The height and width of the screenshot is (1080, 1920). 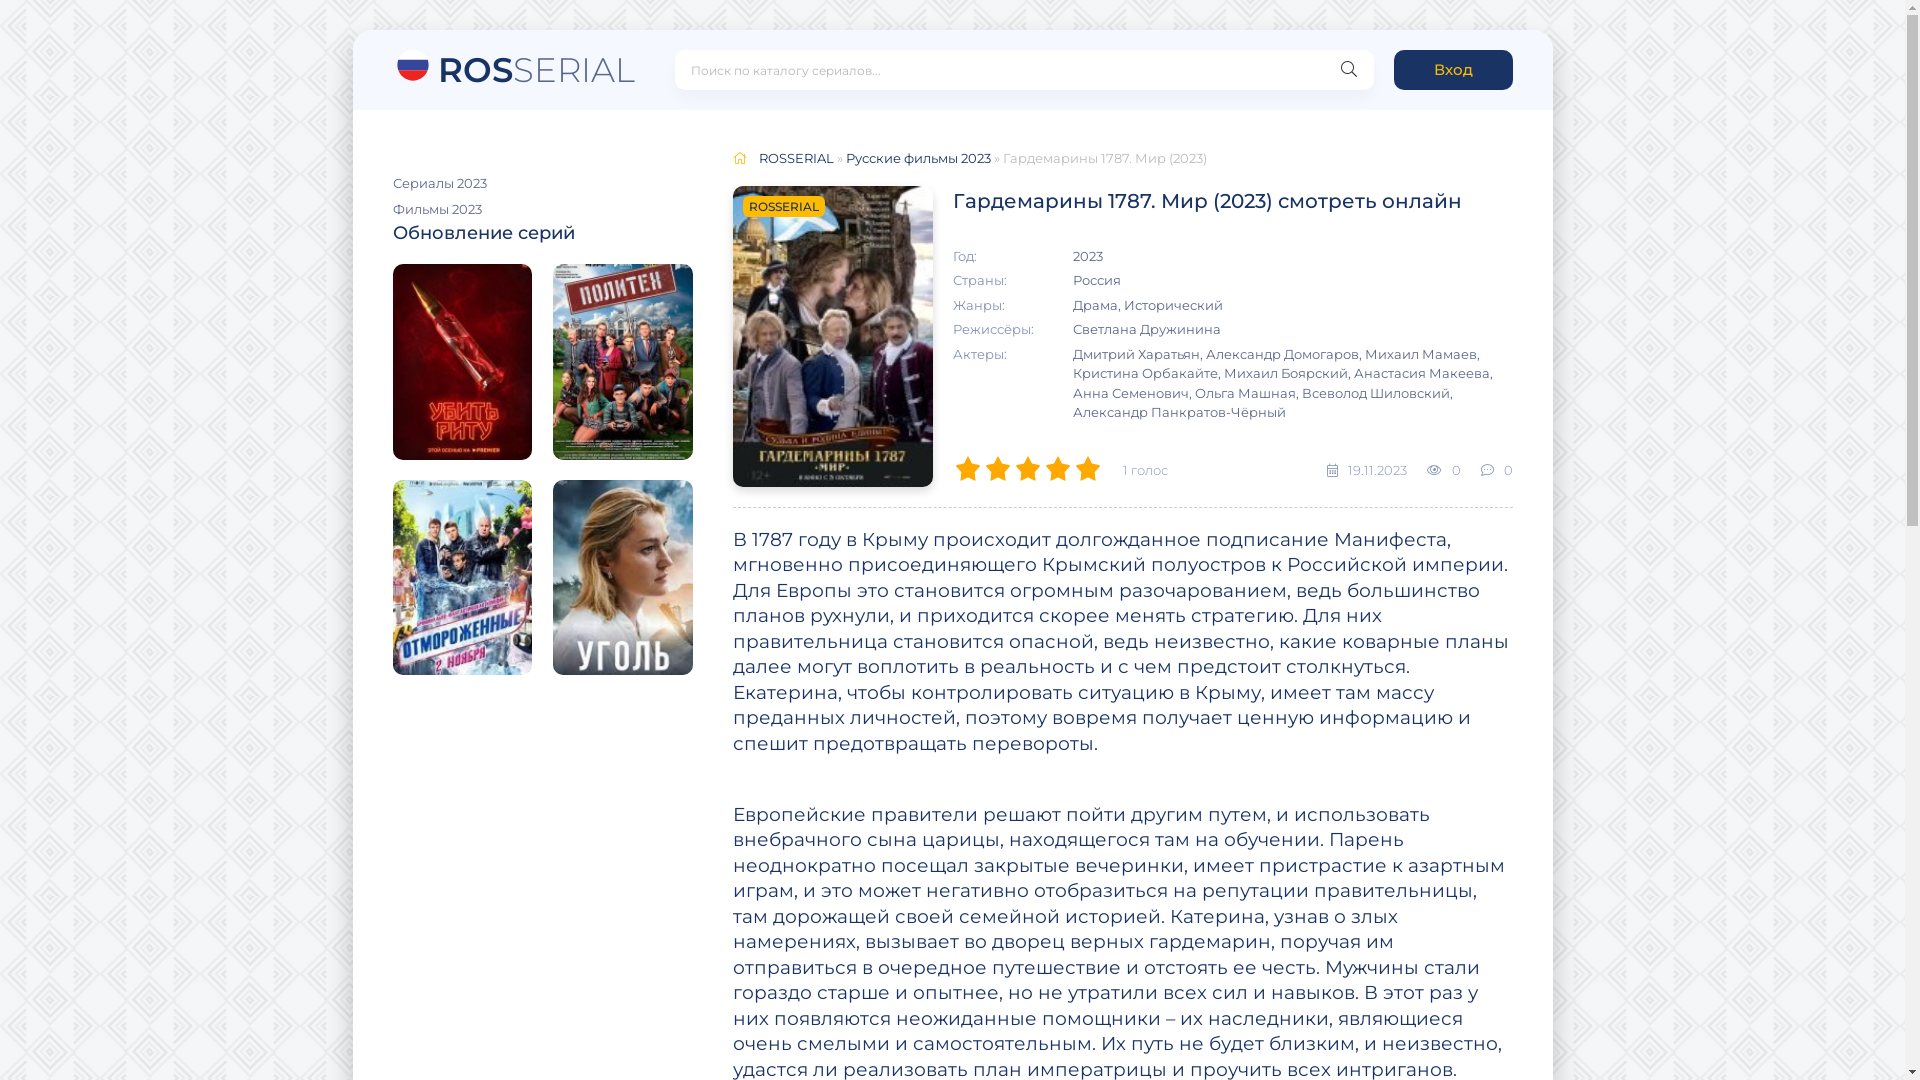 I want to click on ROSSERIAL, so click(x=796, y=158).